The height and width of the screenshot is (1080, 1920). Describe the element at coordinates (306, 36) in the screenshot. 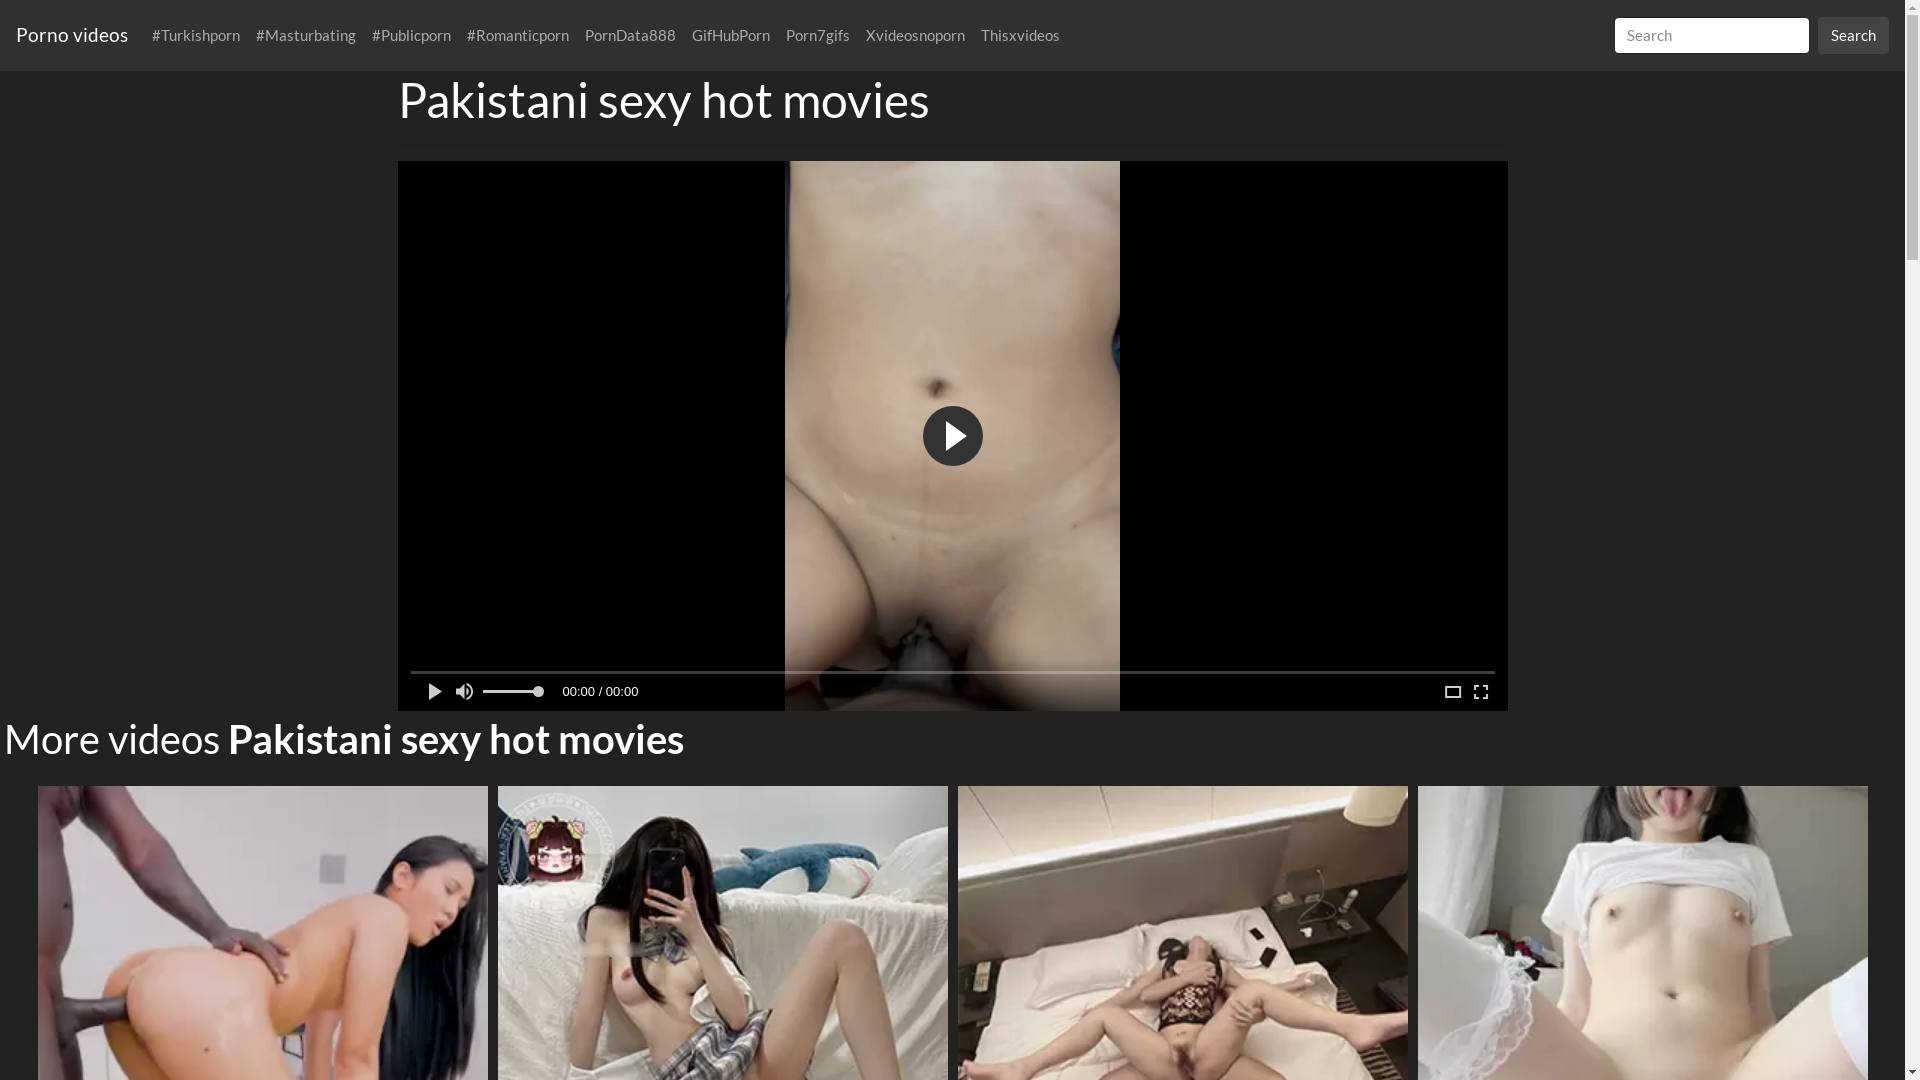

I see `#Masturbating` at that location.